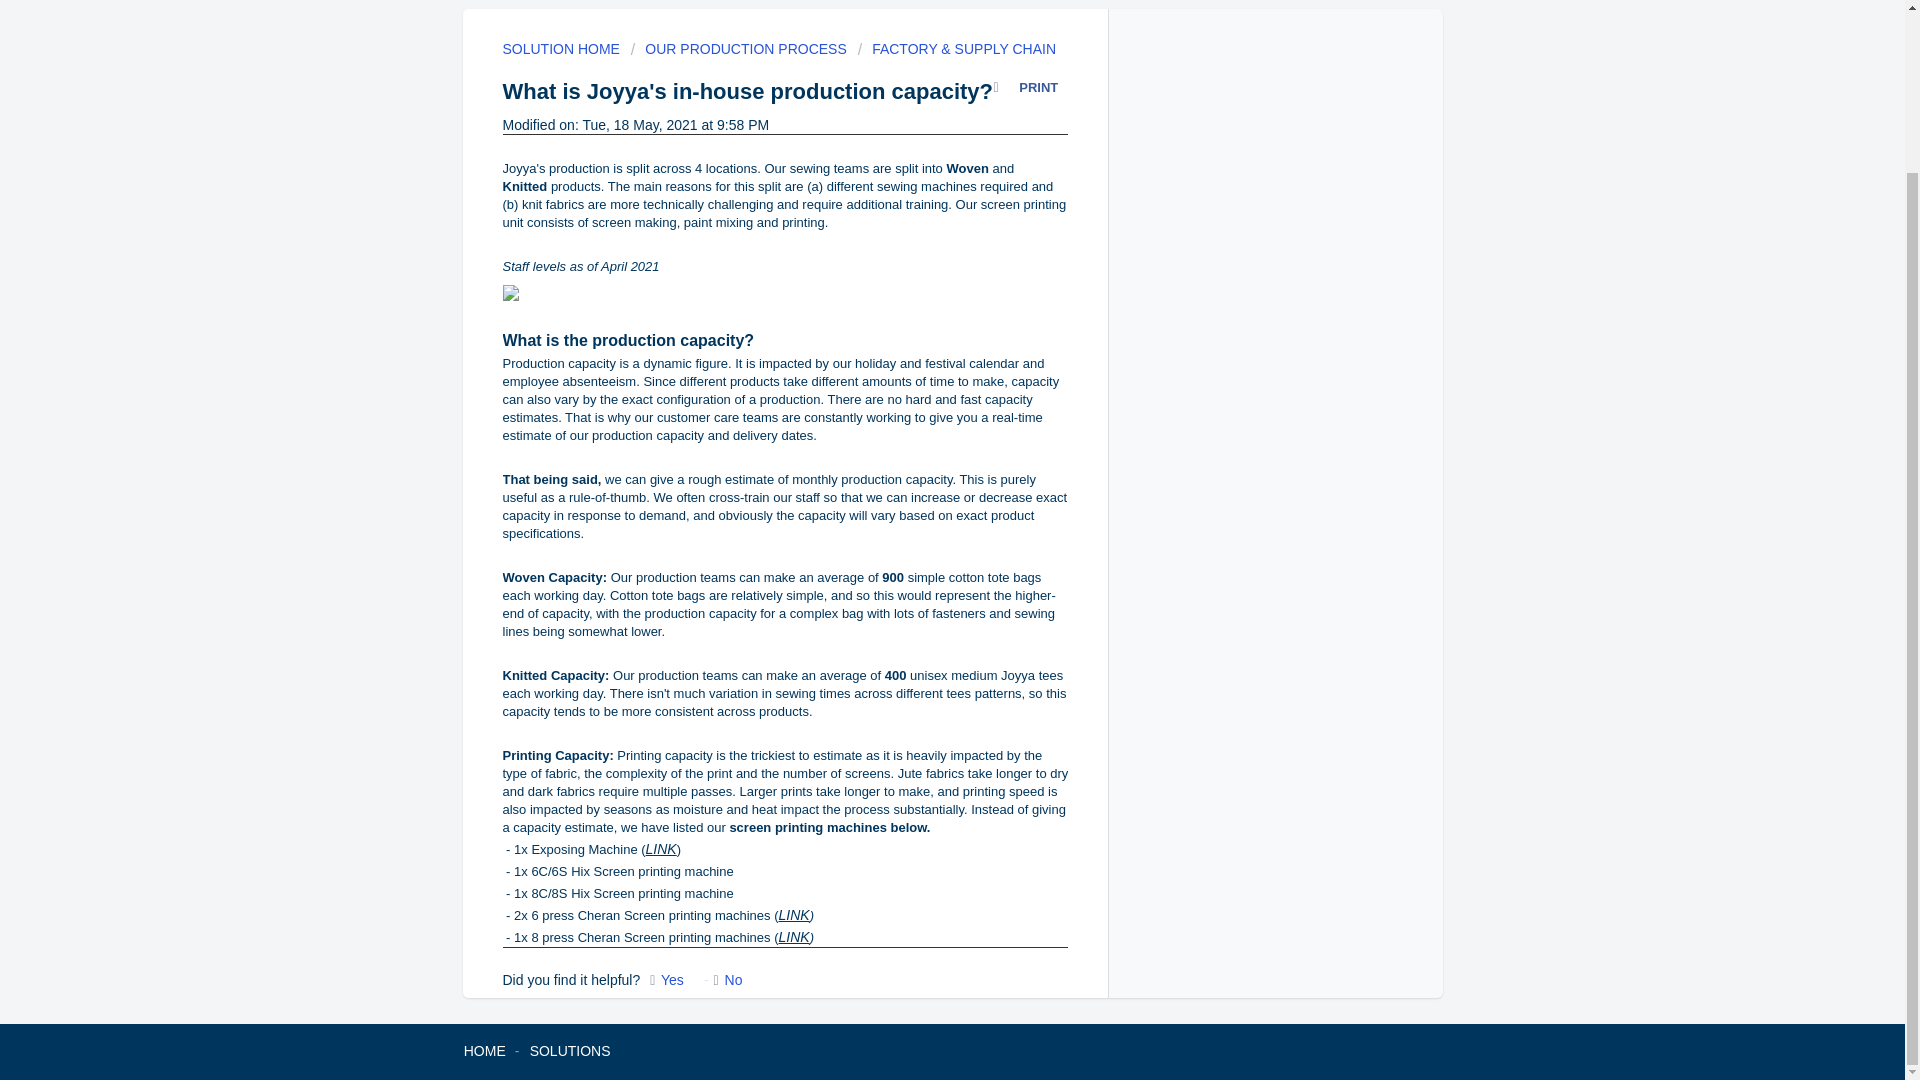 The image size is (1920, 1080). Describe the element at coordinates (794, 915) in the screenshot. I see `LINK` at that location.